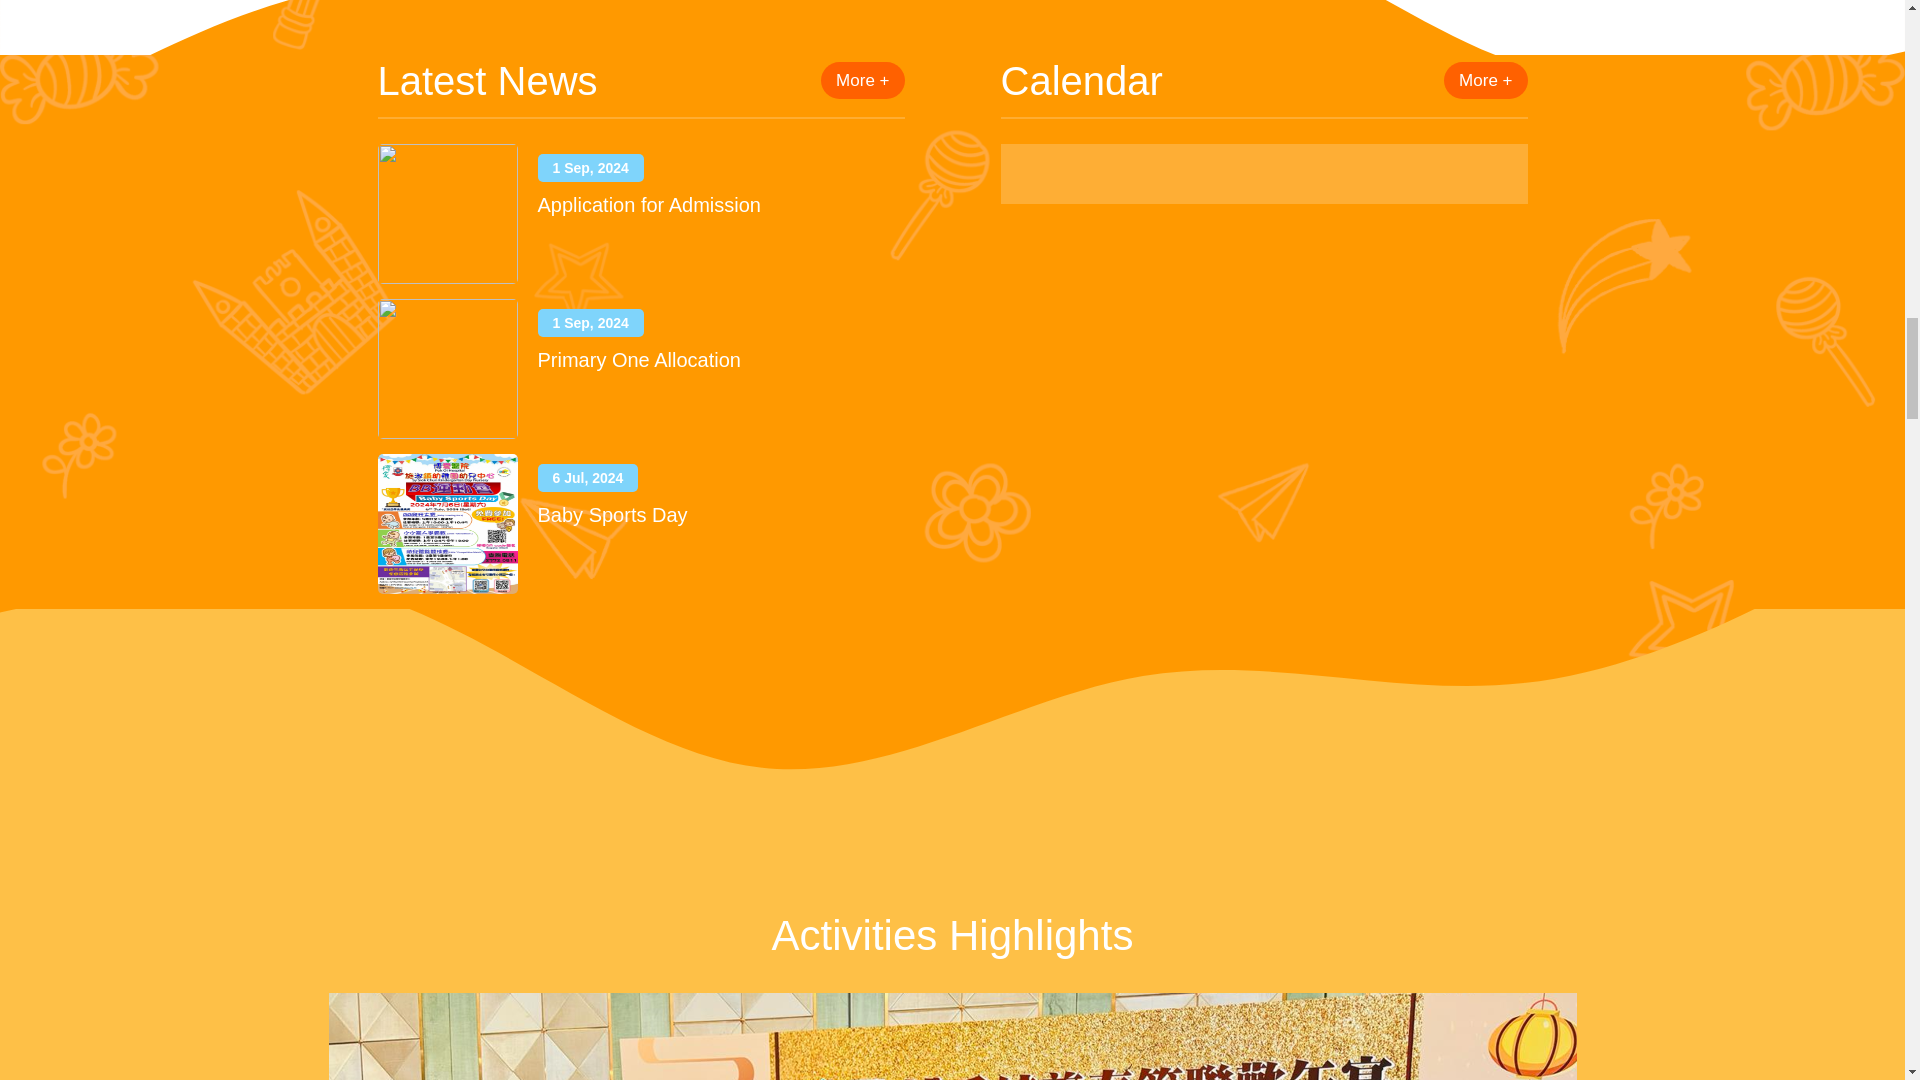  What do you see at coordinates (639, 360) in the screenshot?
I see `Primary One Allocation` at bounding box center [639, 360].